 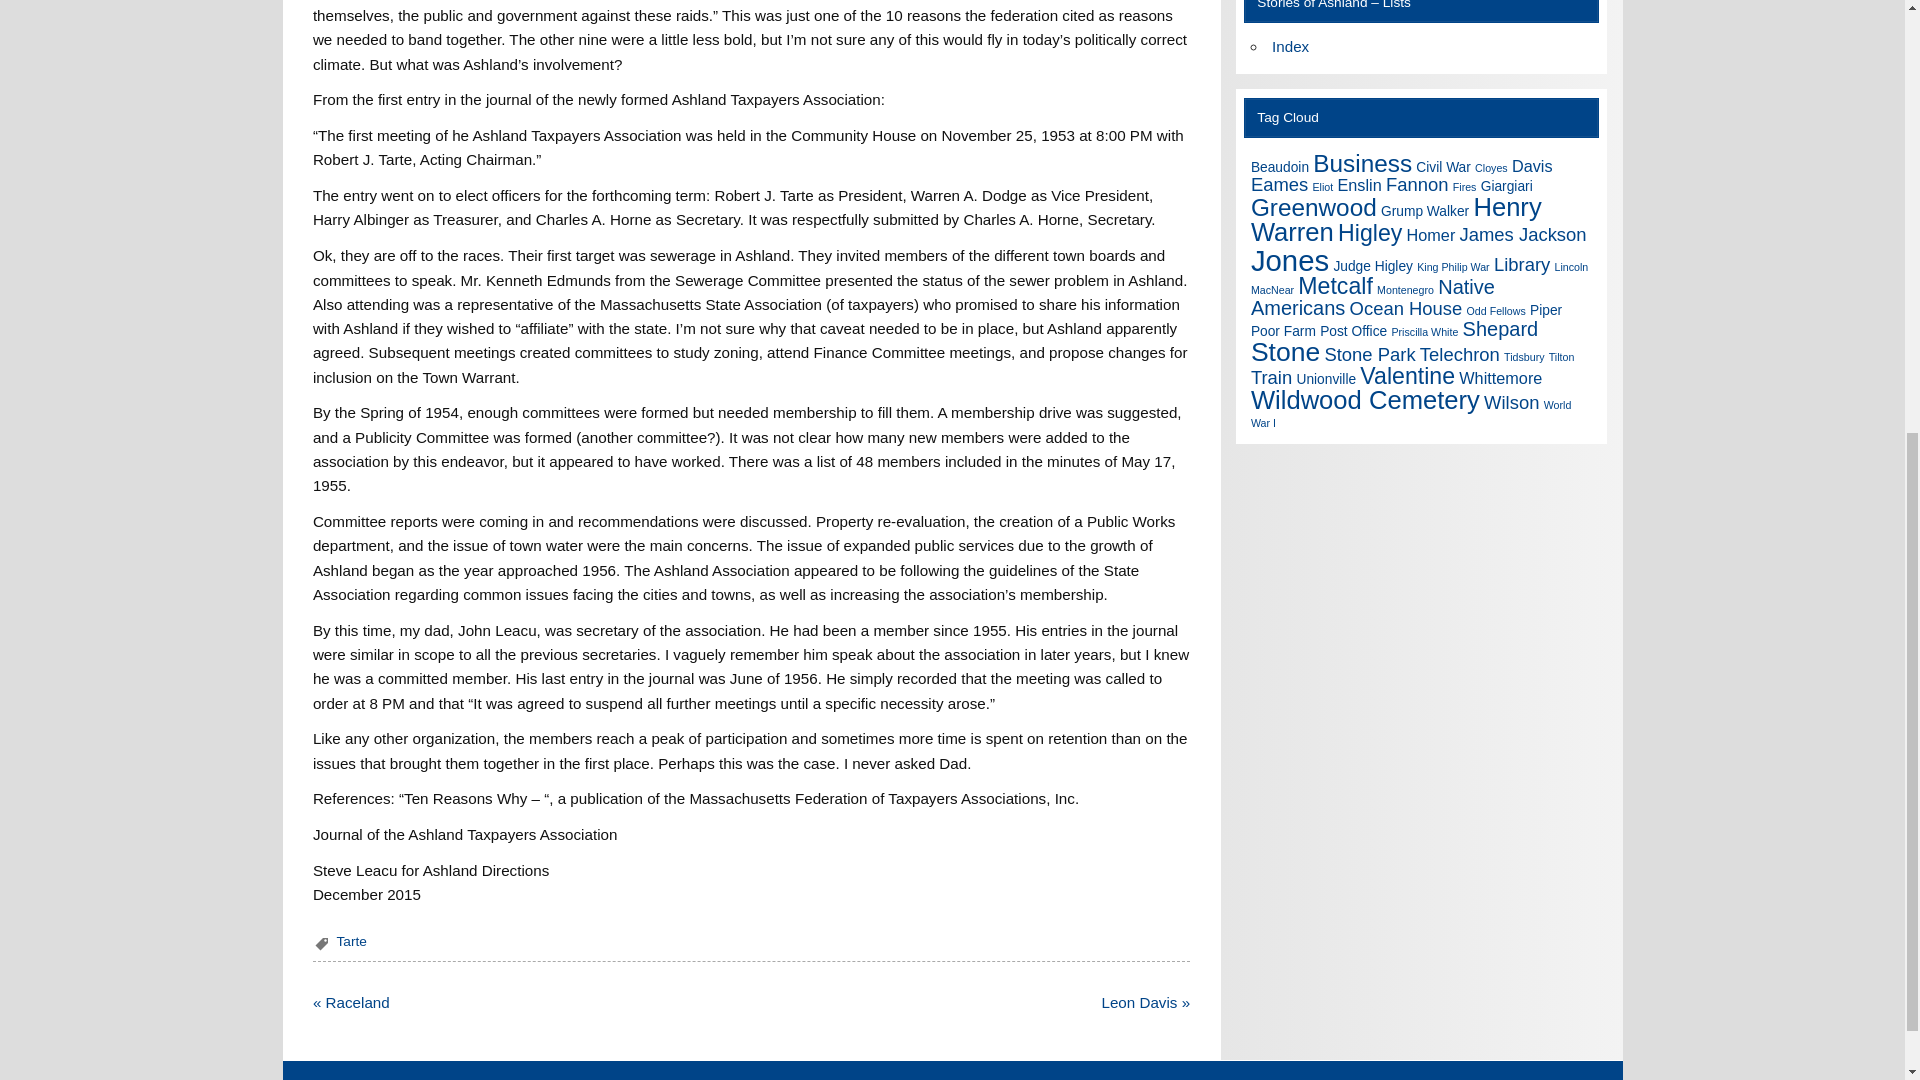 I want to click on Eames, so click(x=1279, y=184).